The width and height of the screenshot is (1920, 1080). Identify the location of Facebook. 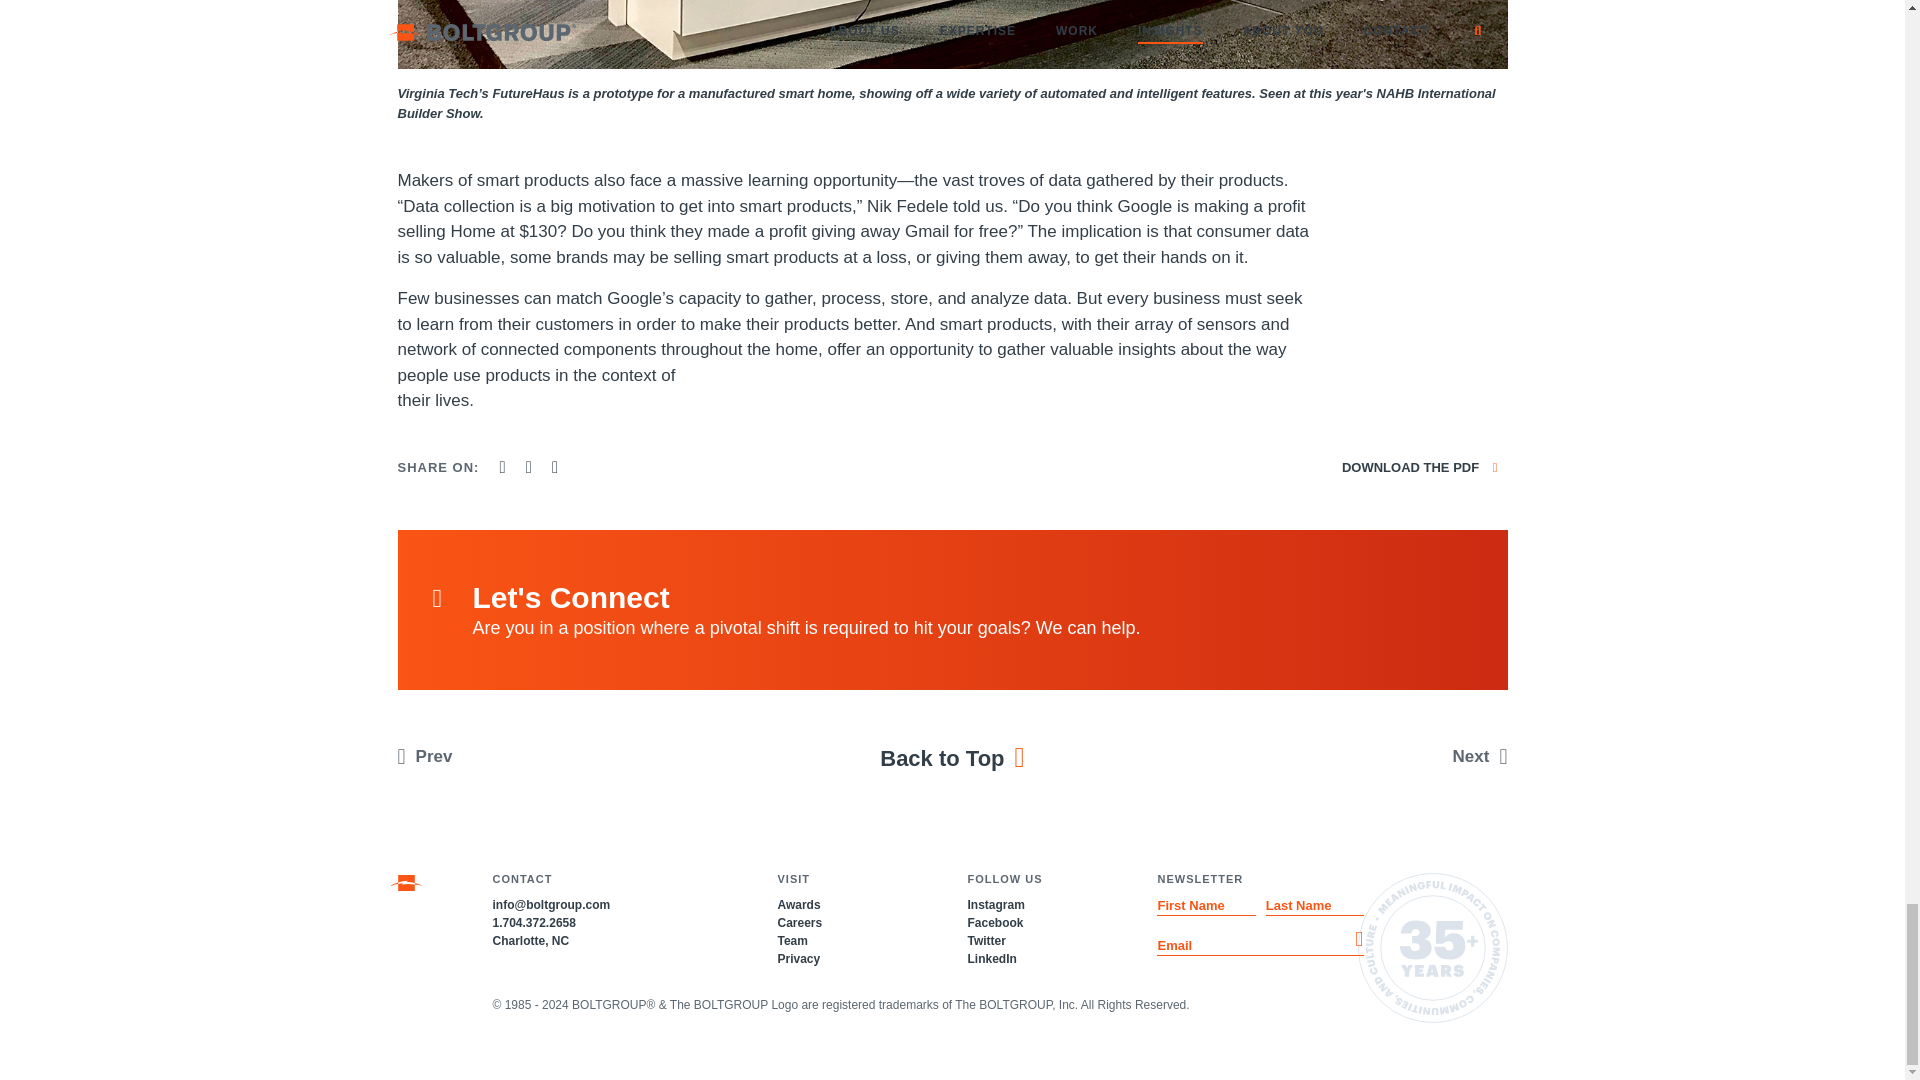
(995, 922).